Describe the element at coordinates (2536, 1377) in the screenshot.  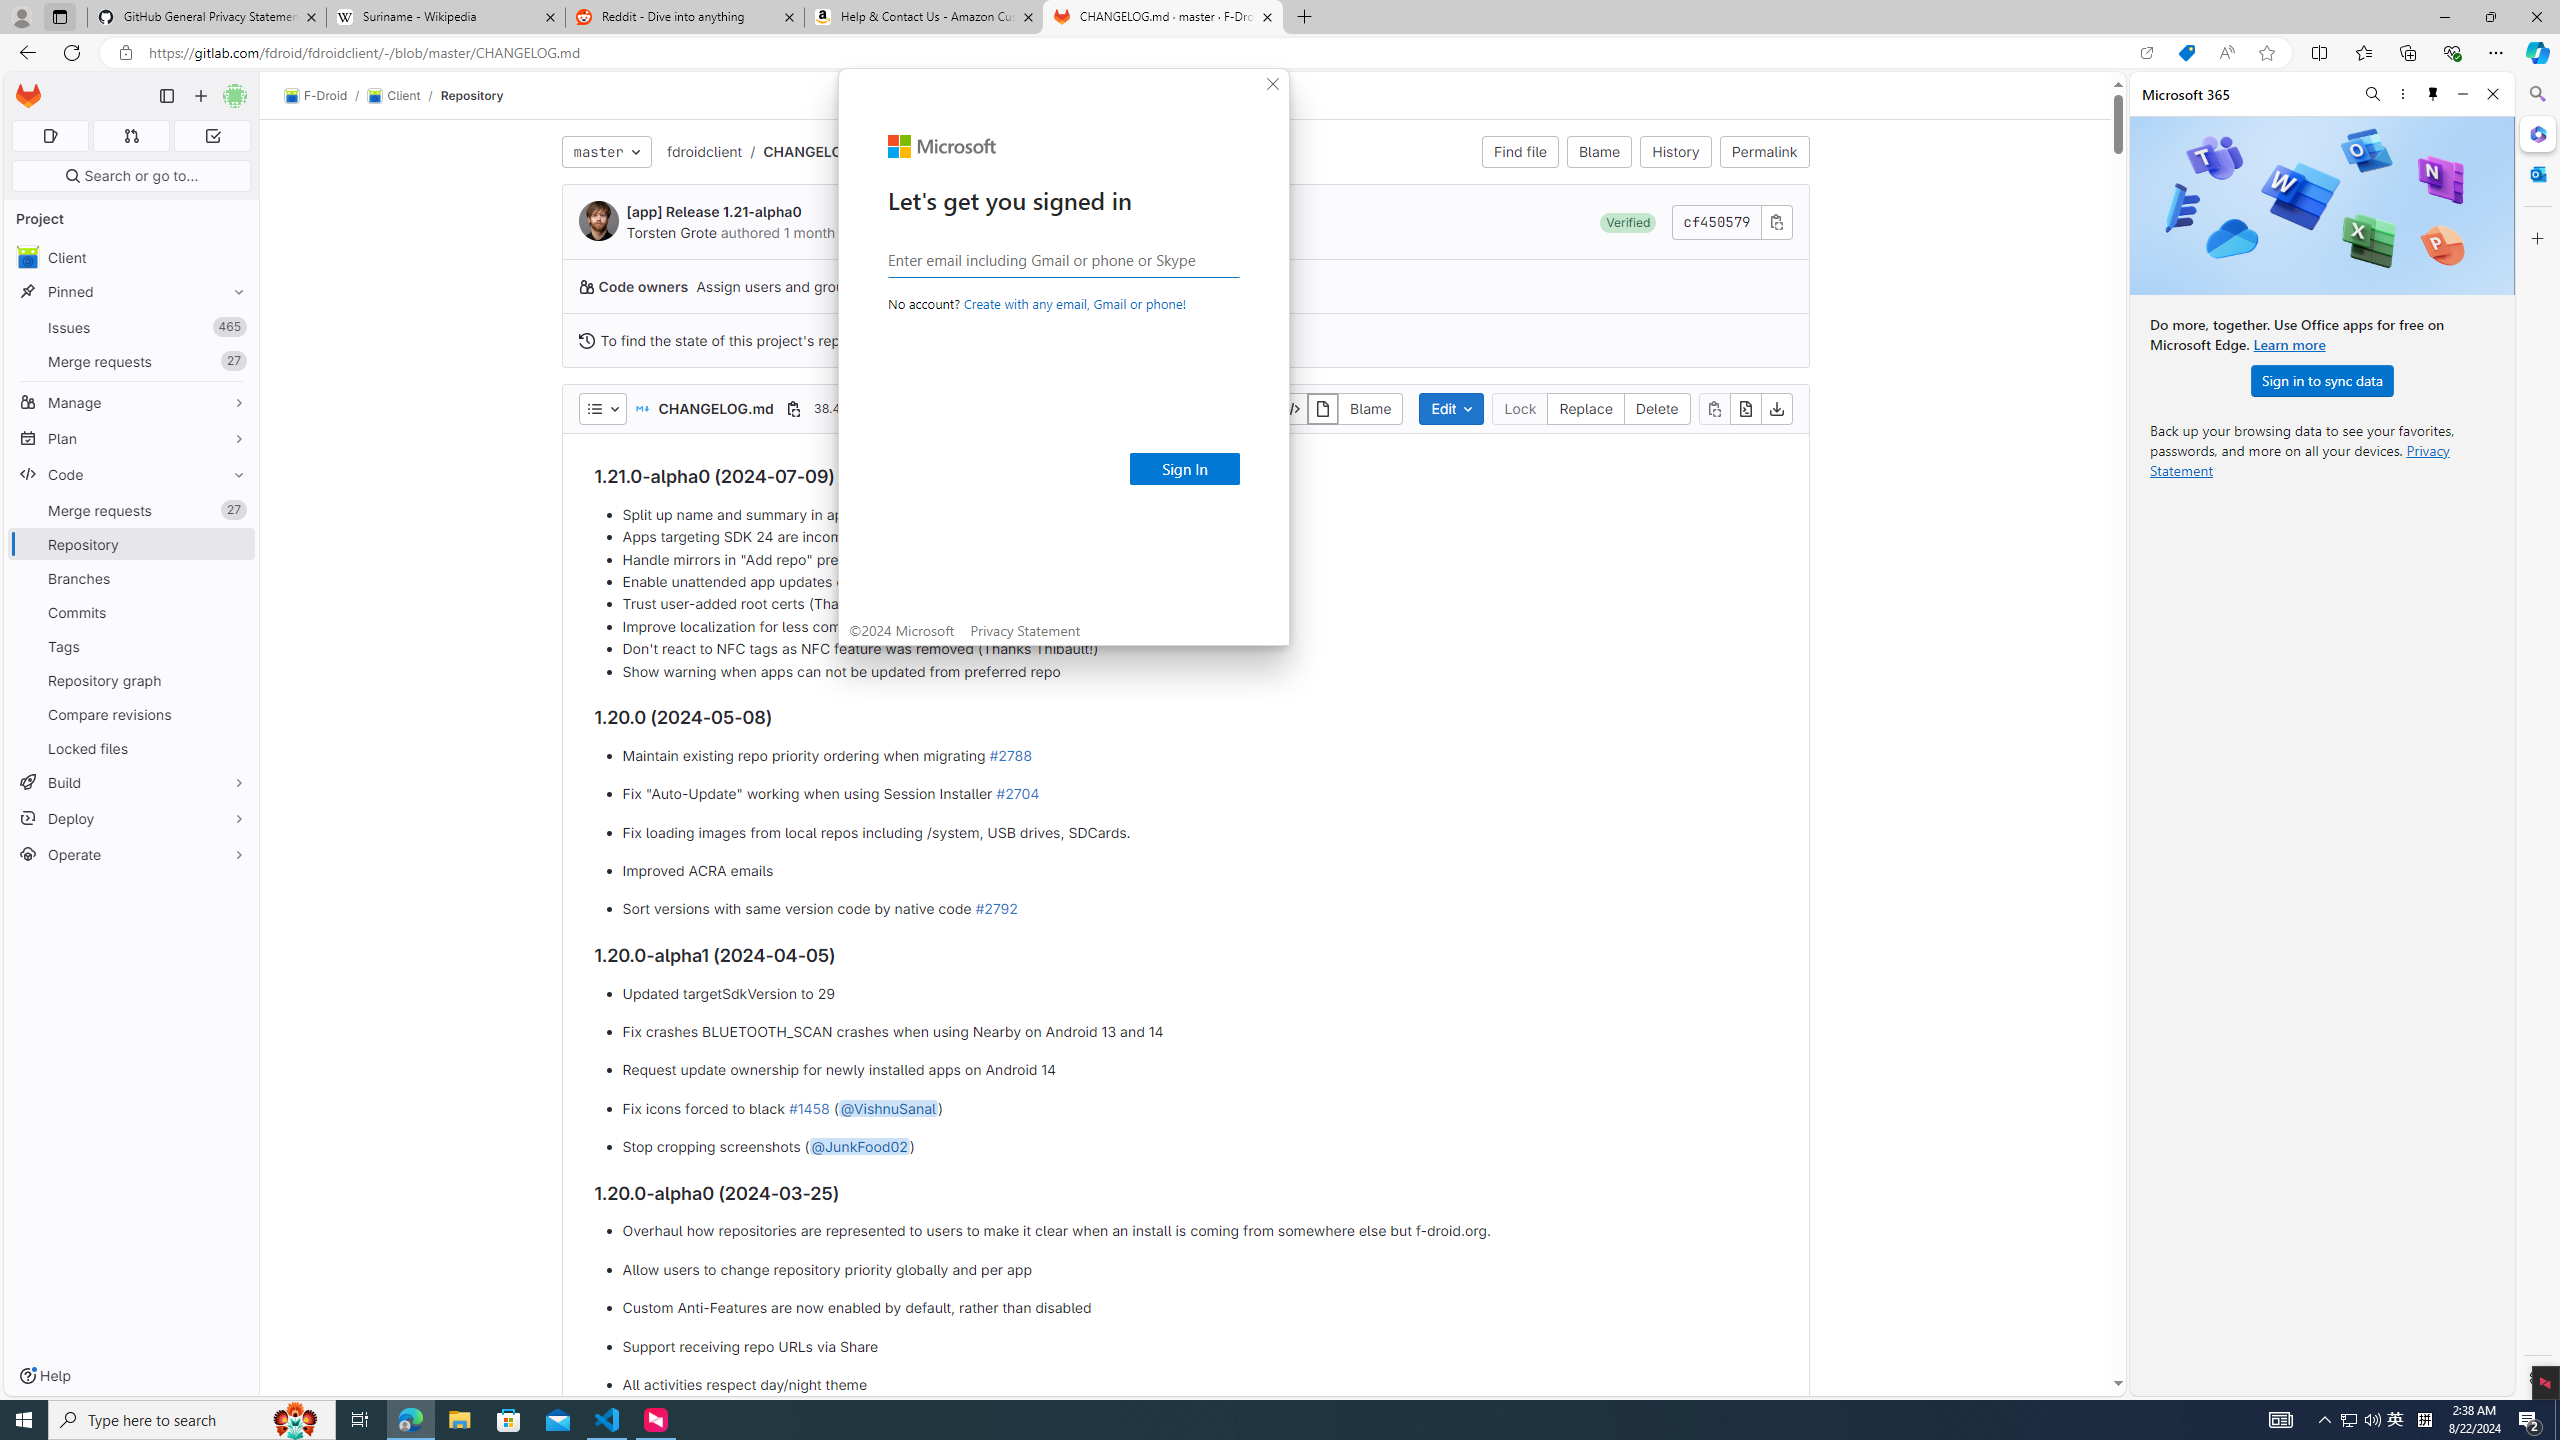
I see `Side bar` at that location.